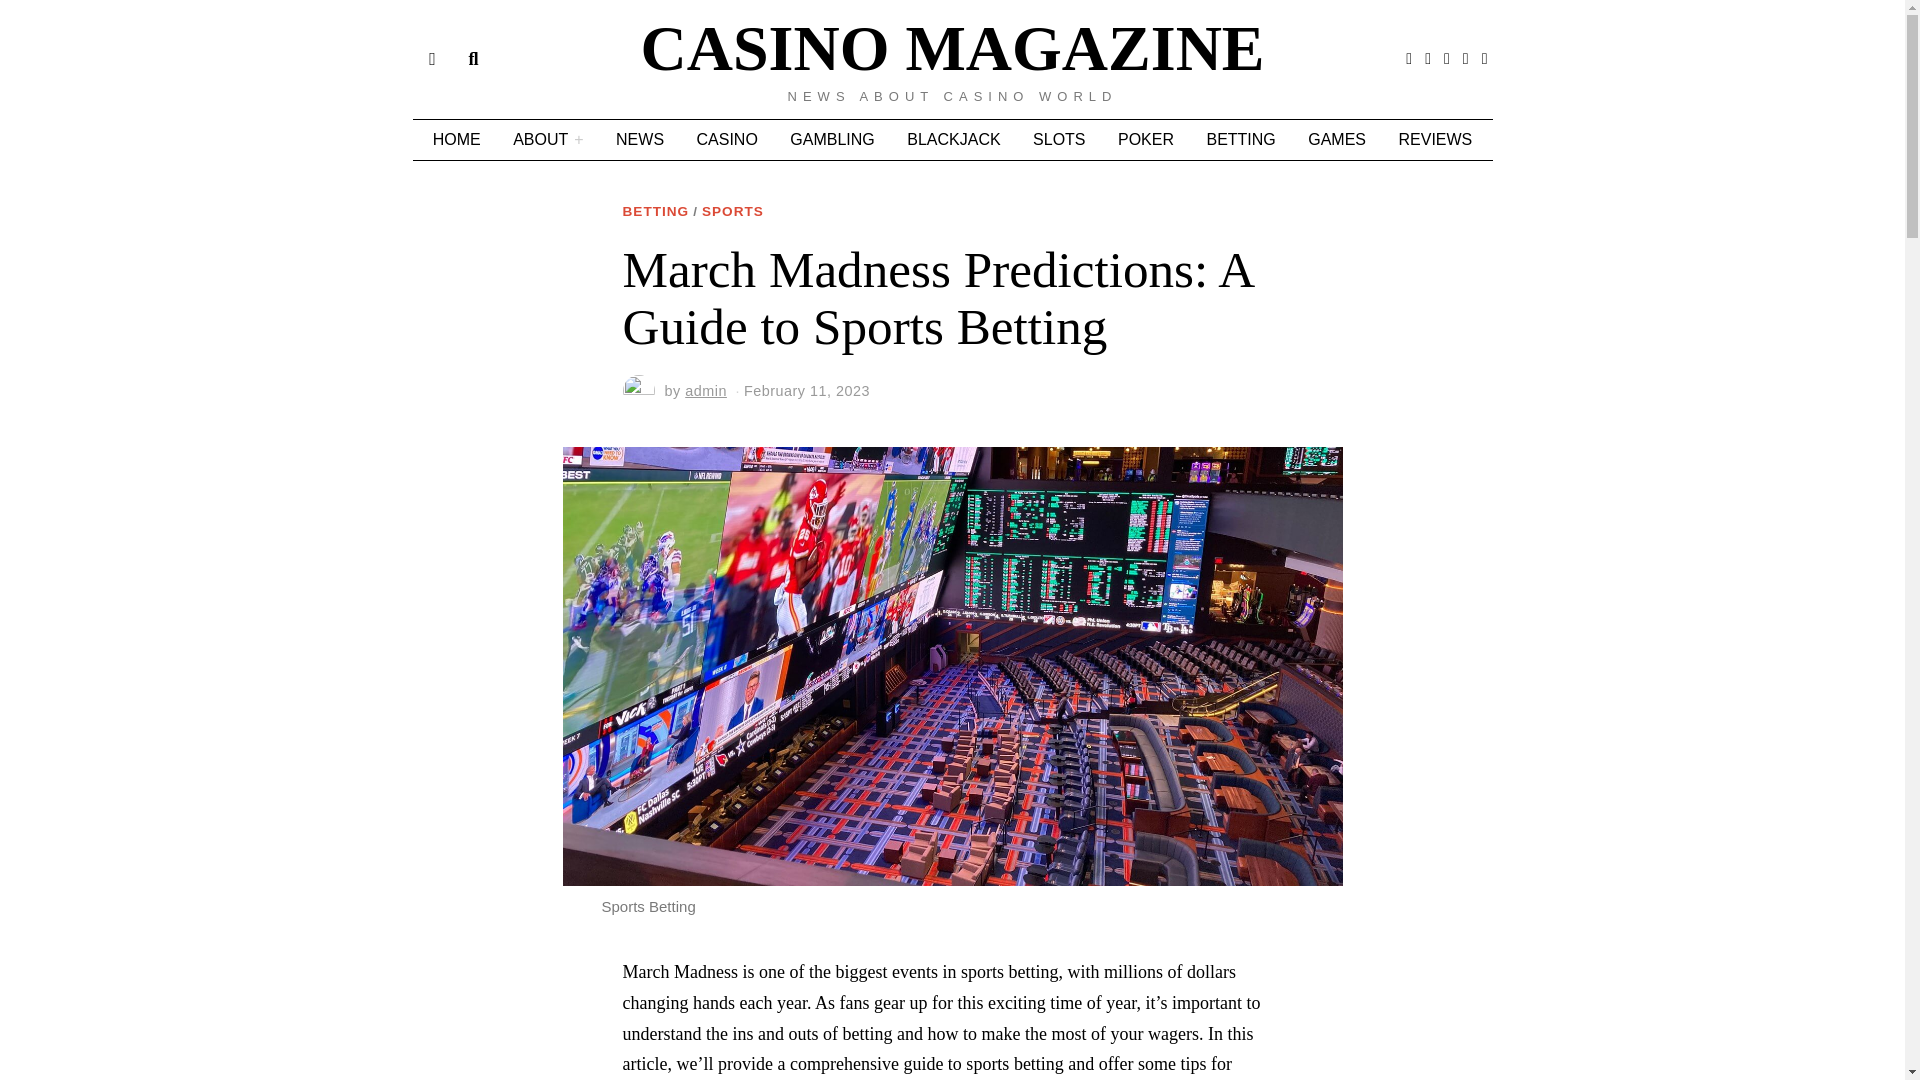  Describe the element at coordinates (1240, 139) in the screenshot. I see `BETTING` at that location.